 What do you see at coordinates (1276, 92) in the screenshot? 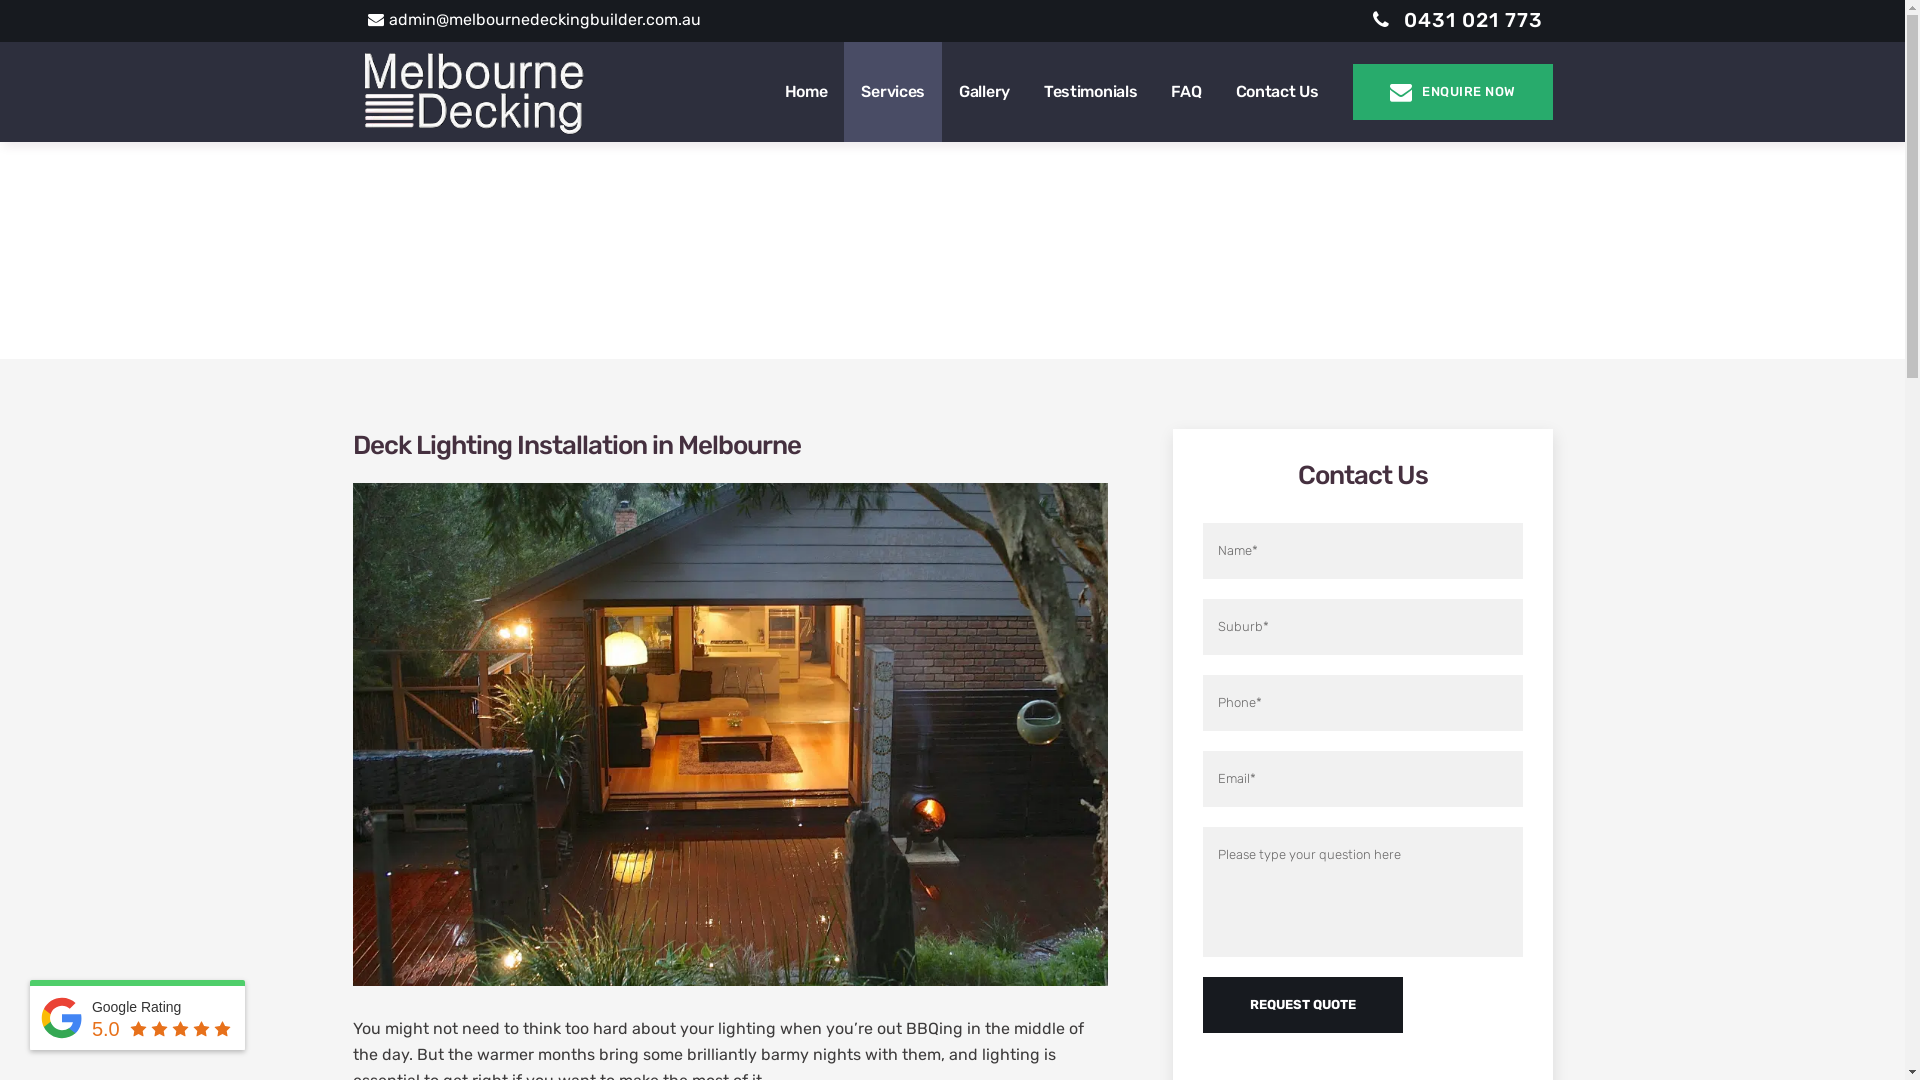
I see `Contact Us` at bounding box center [1276, 92].